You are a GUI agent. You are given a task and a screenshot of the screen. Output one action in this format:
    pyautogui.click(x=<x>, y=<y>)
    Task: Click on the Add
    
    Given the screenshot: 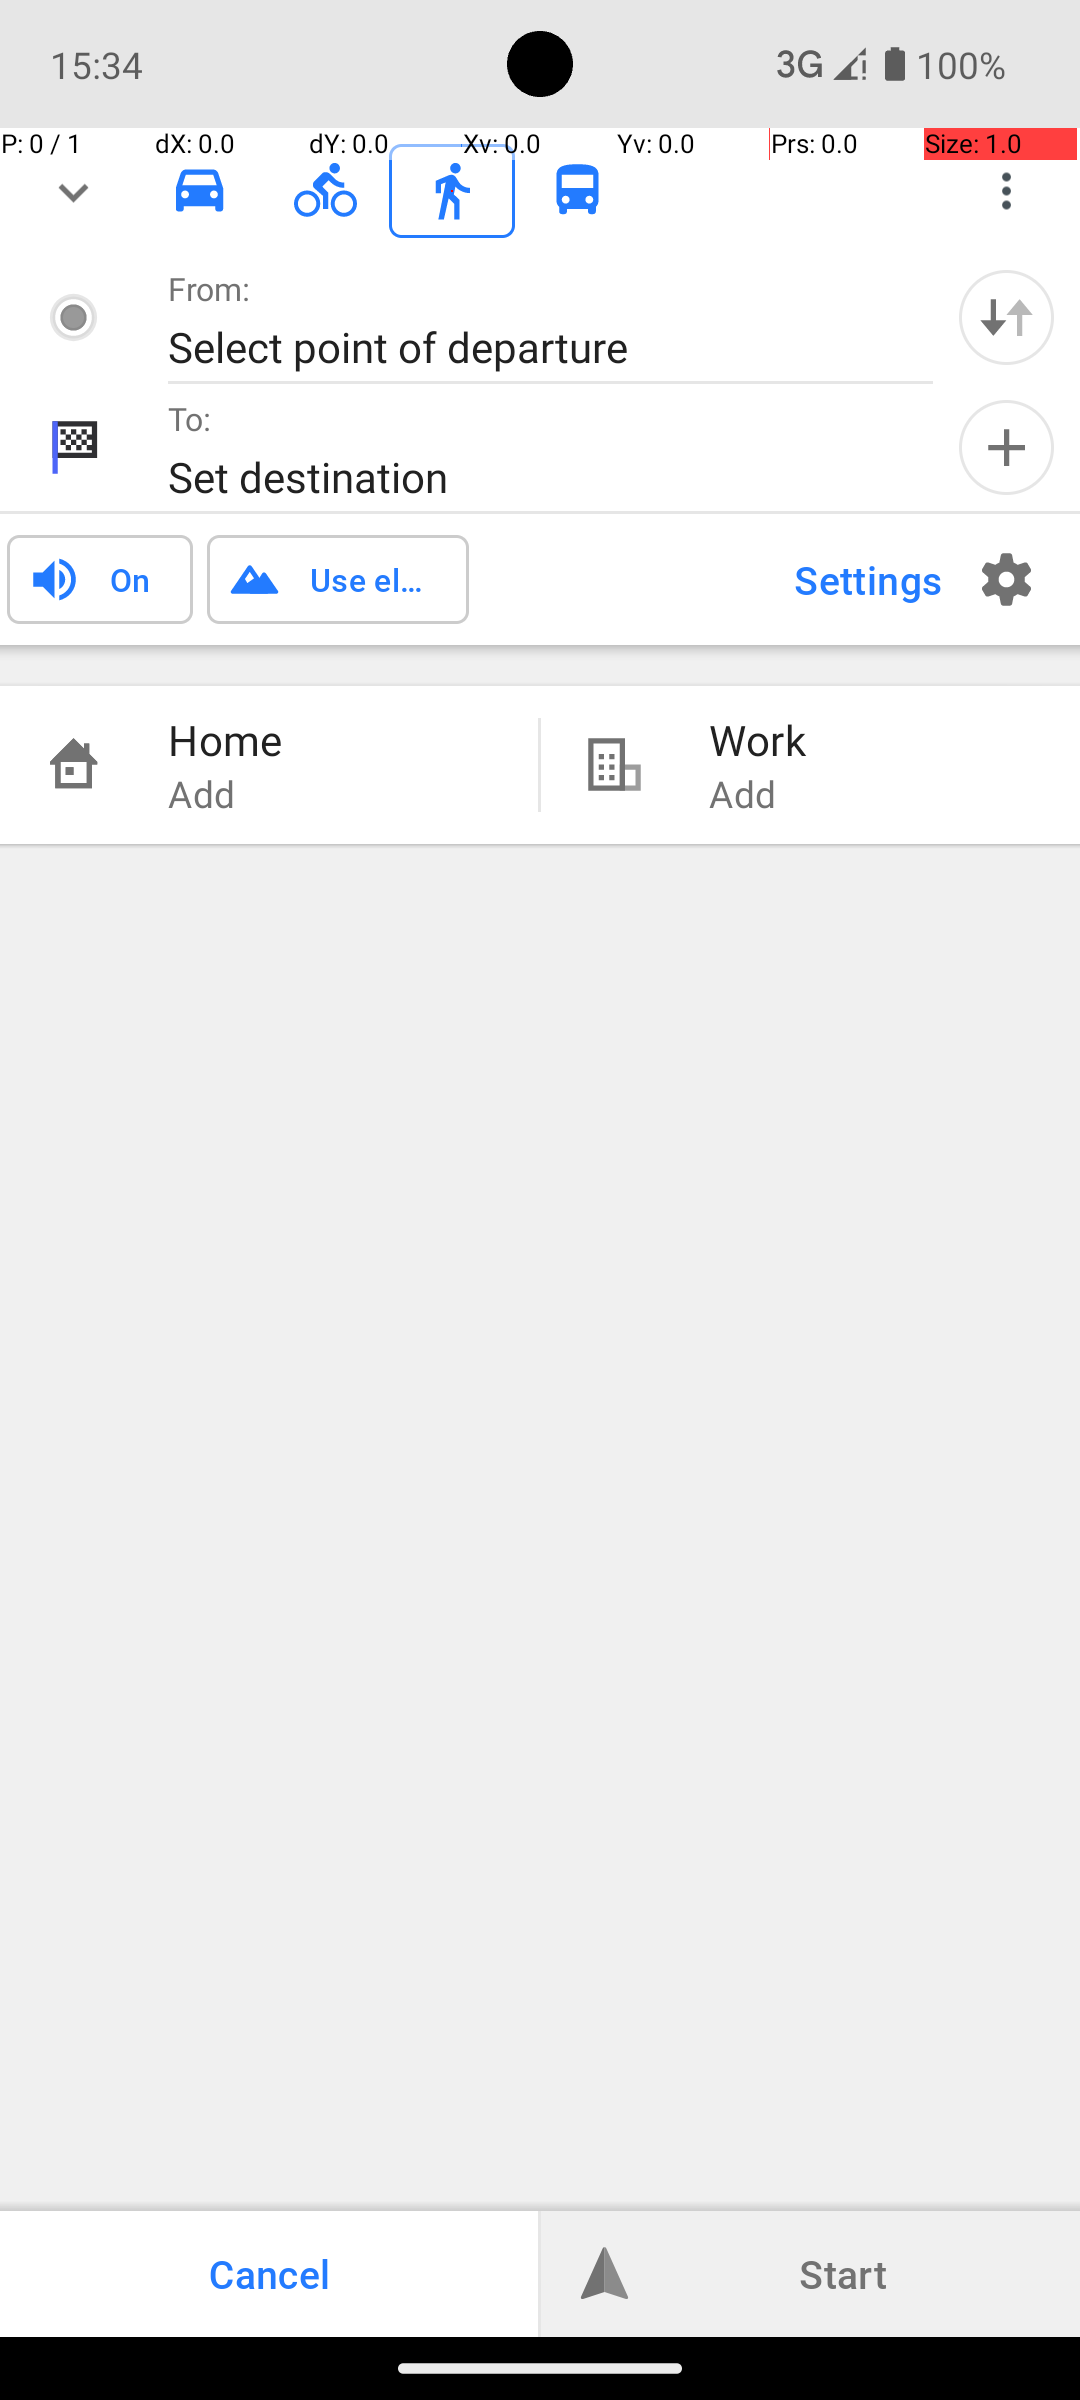 What is the action you would take?
    pyautogui.click(x=1006, y=448)
    